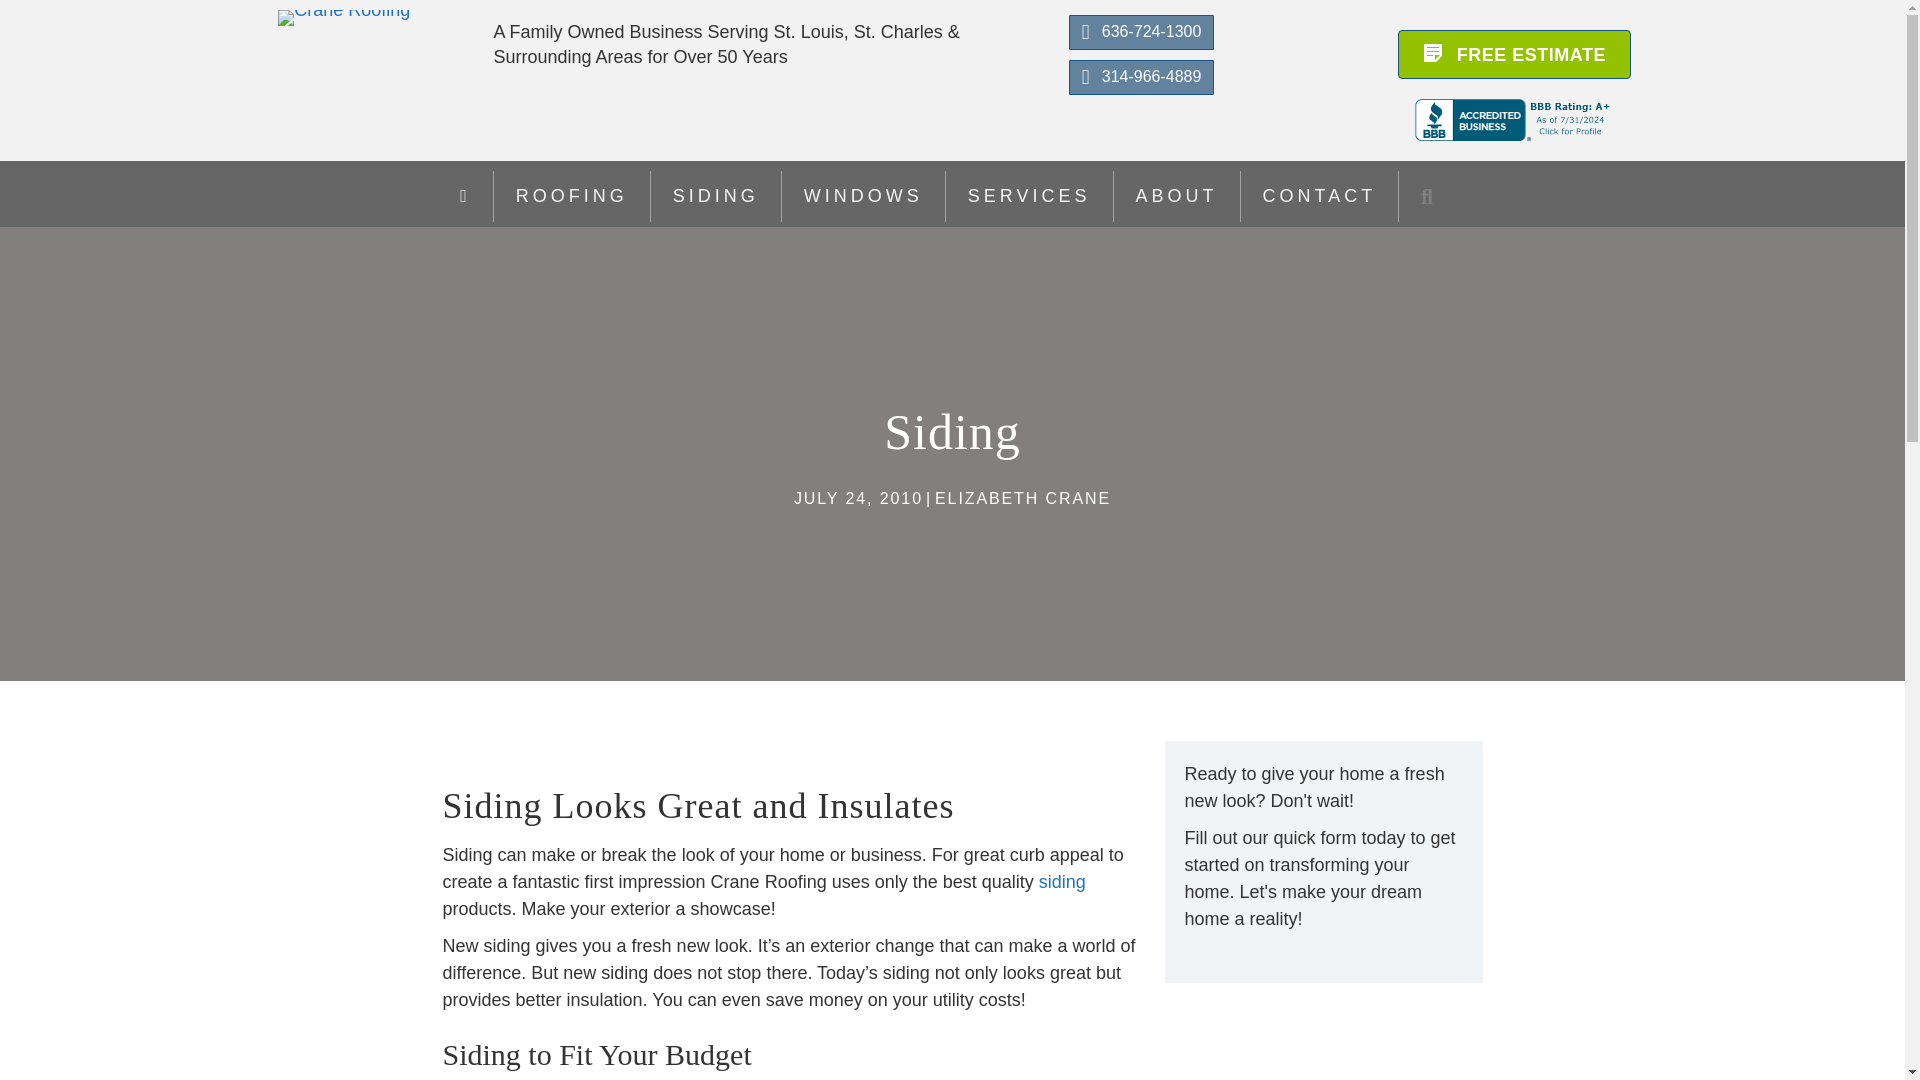 The image size is (1920, 1080). I want to click on 636-724-1300, so click(1142, 32).